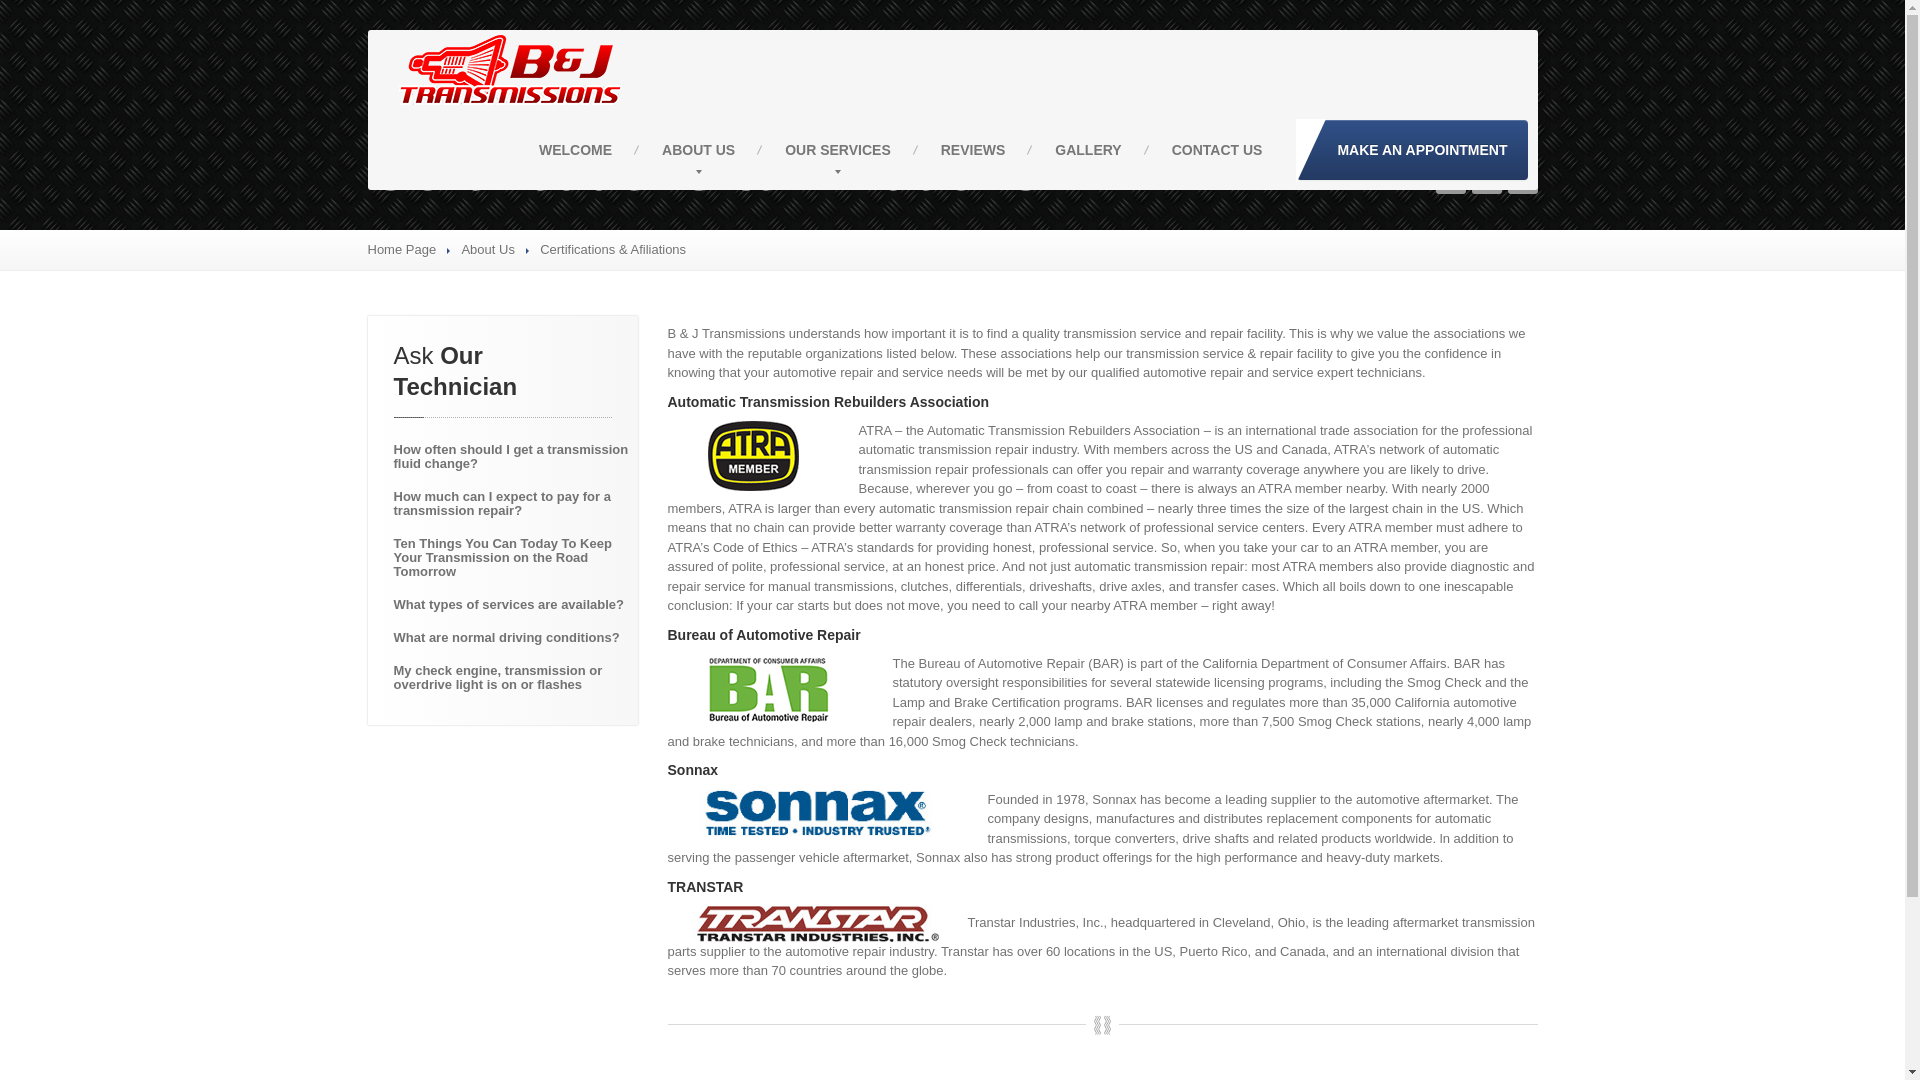 The height and width of the screenshot is (1080, 1920). Describe the element at coordinates (487, 249) in the screenshot. I see `About Us` at that location.